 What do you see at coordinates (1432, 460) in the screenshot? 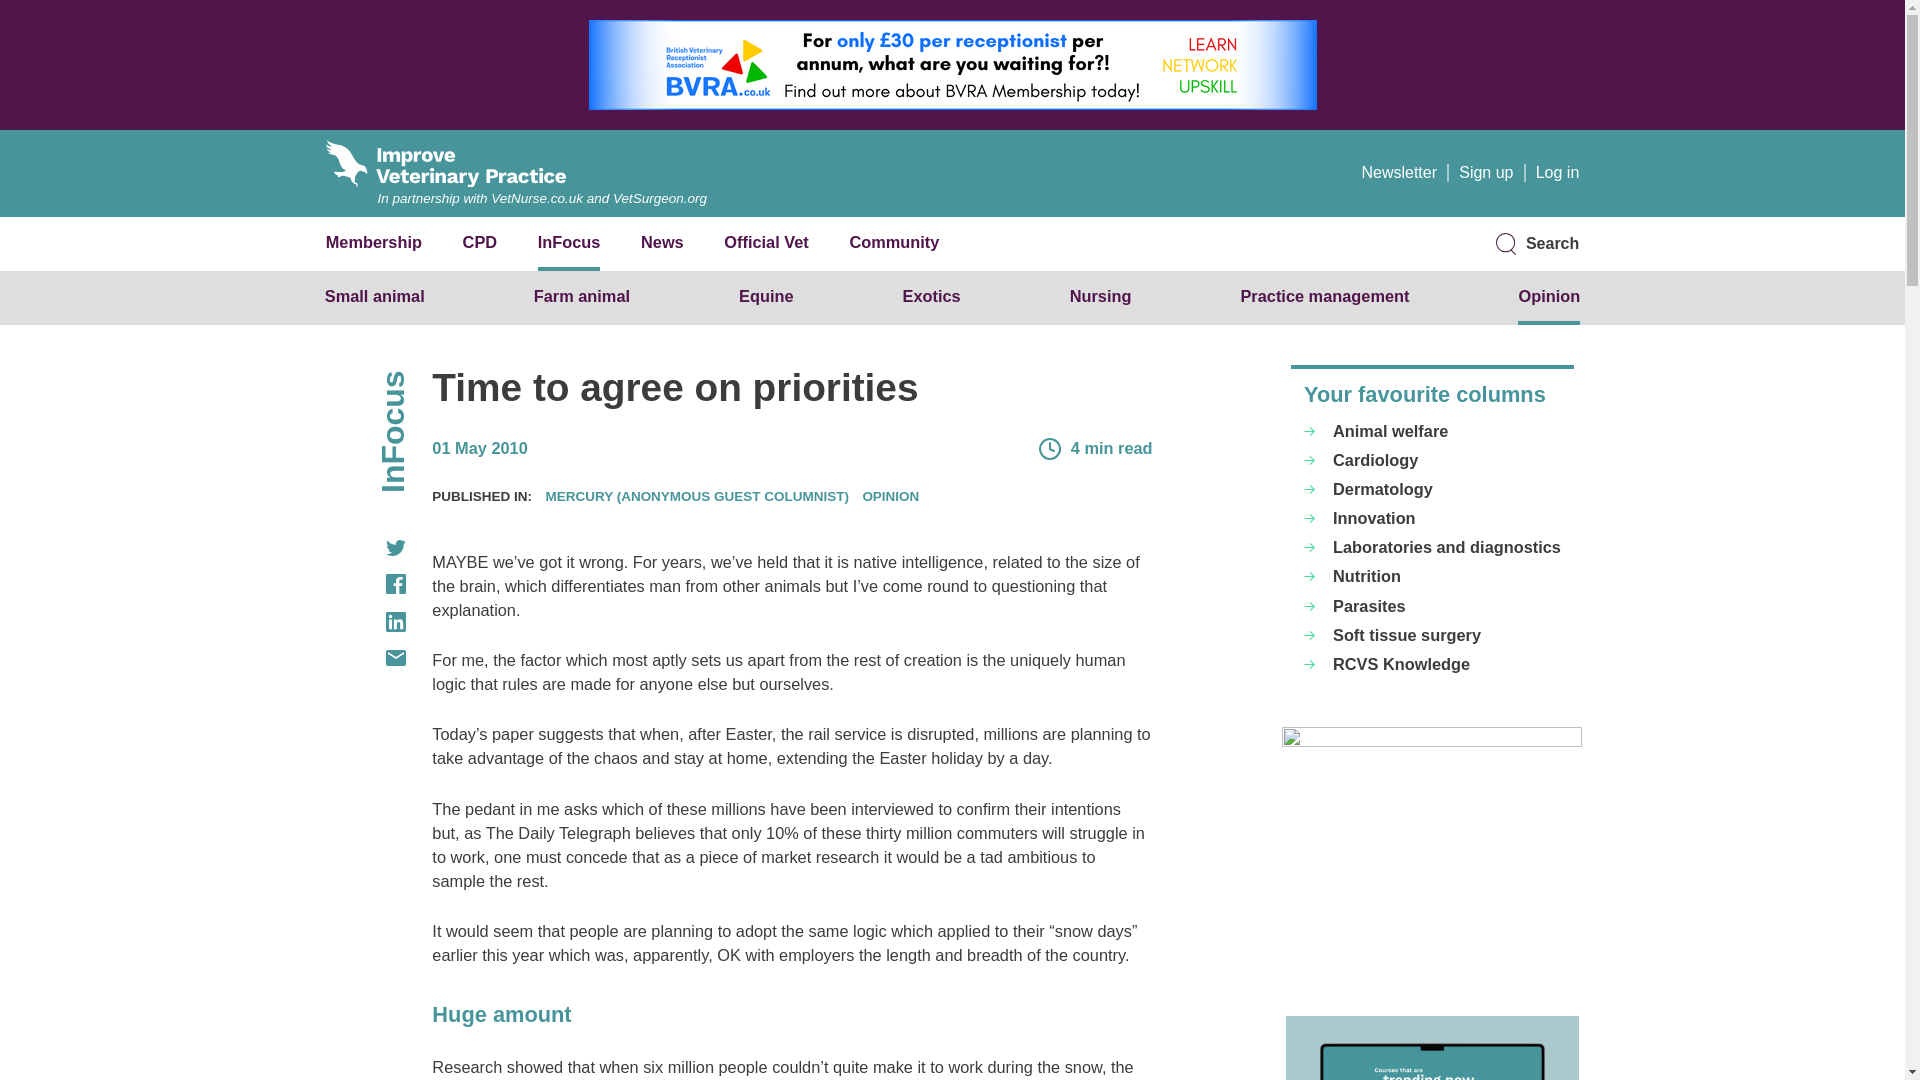
I see `Cardiology` at bounding box center [1432, 460].